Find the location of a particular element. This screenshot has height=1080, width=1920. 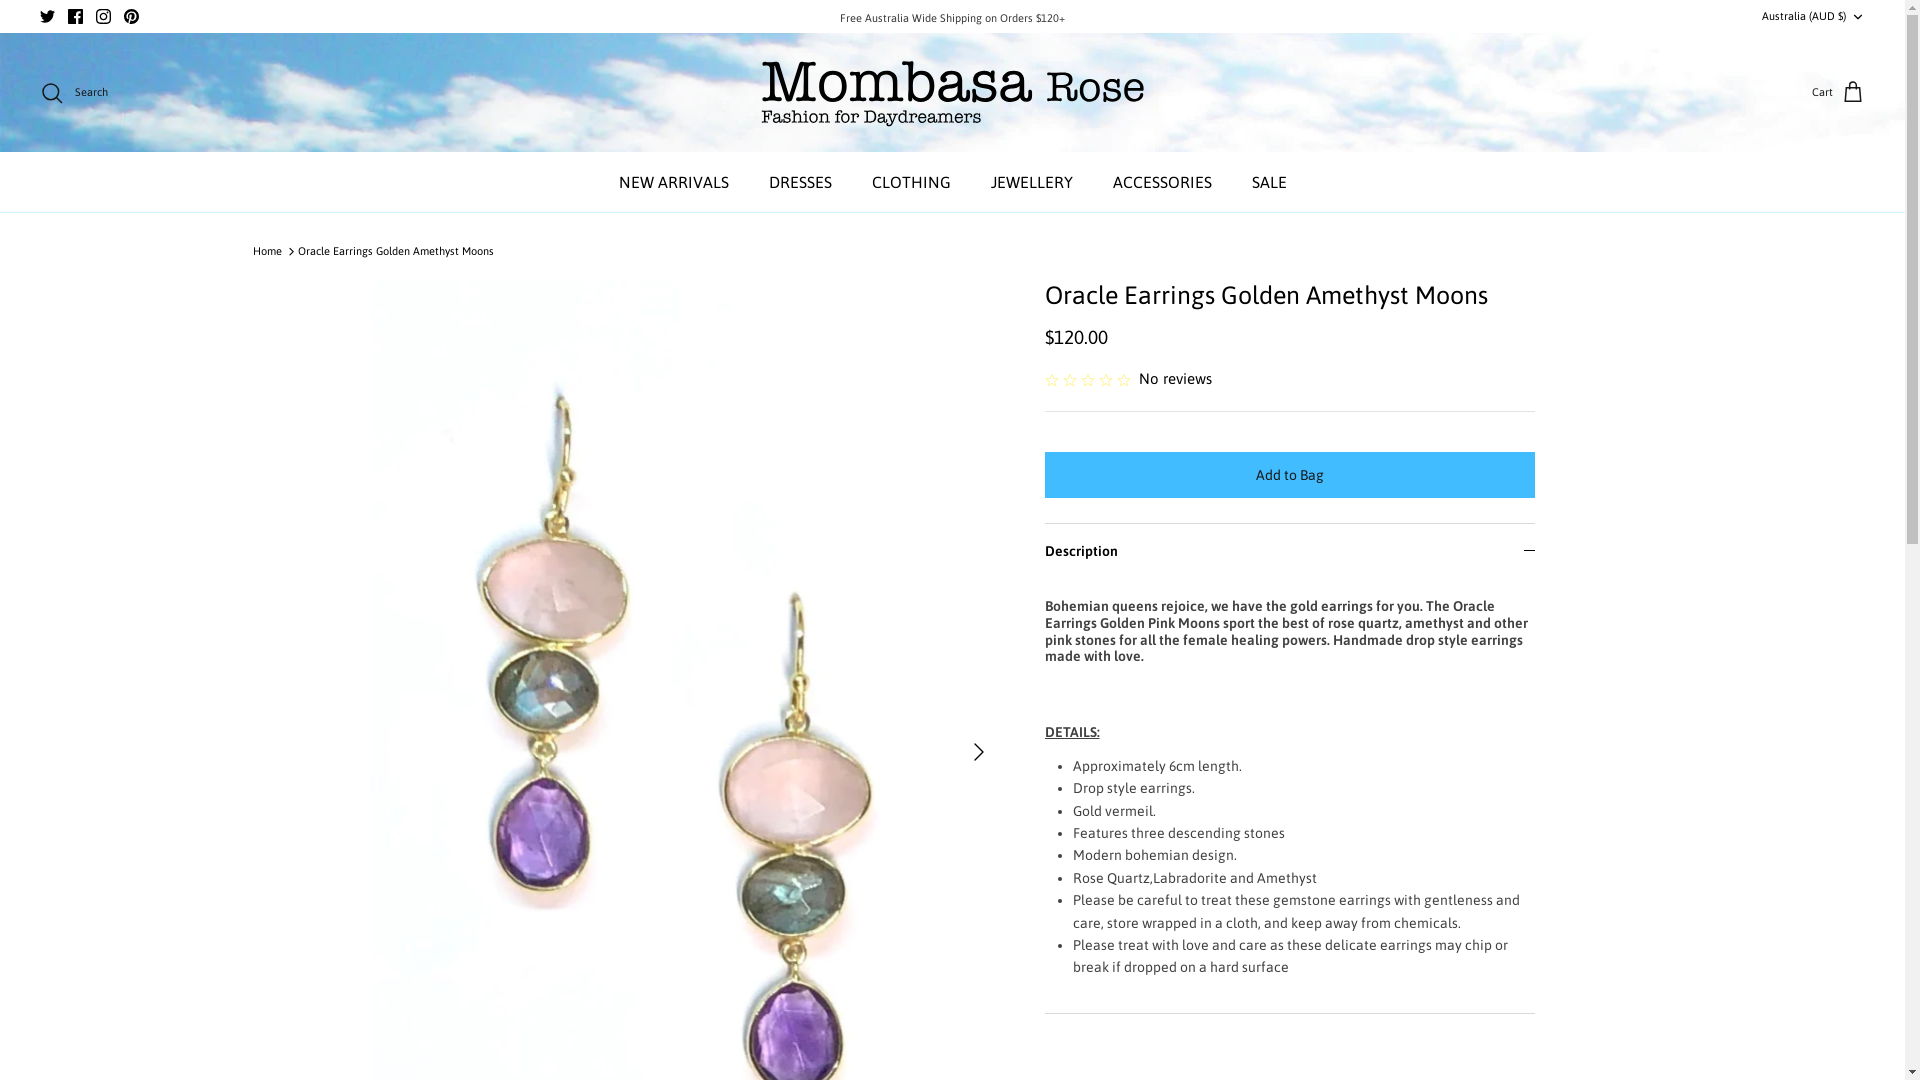

JEWELLERY is located at coordinates (1031, 182).